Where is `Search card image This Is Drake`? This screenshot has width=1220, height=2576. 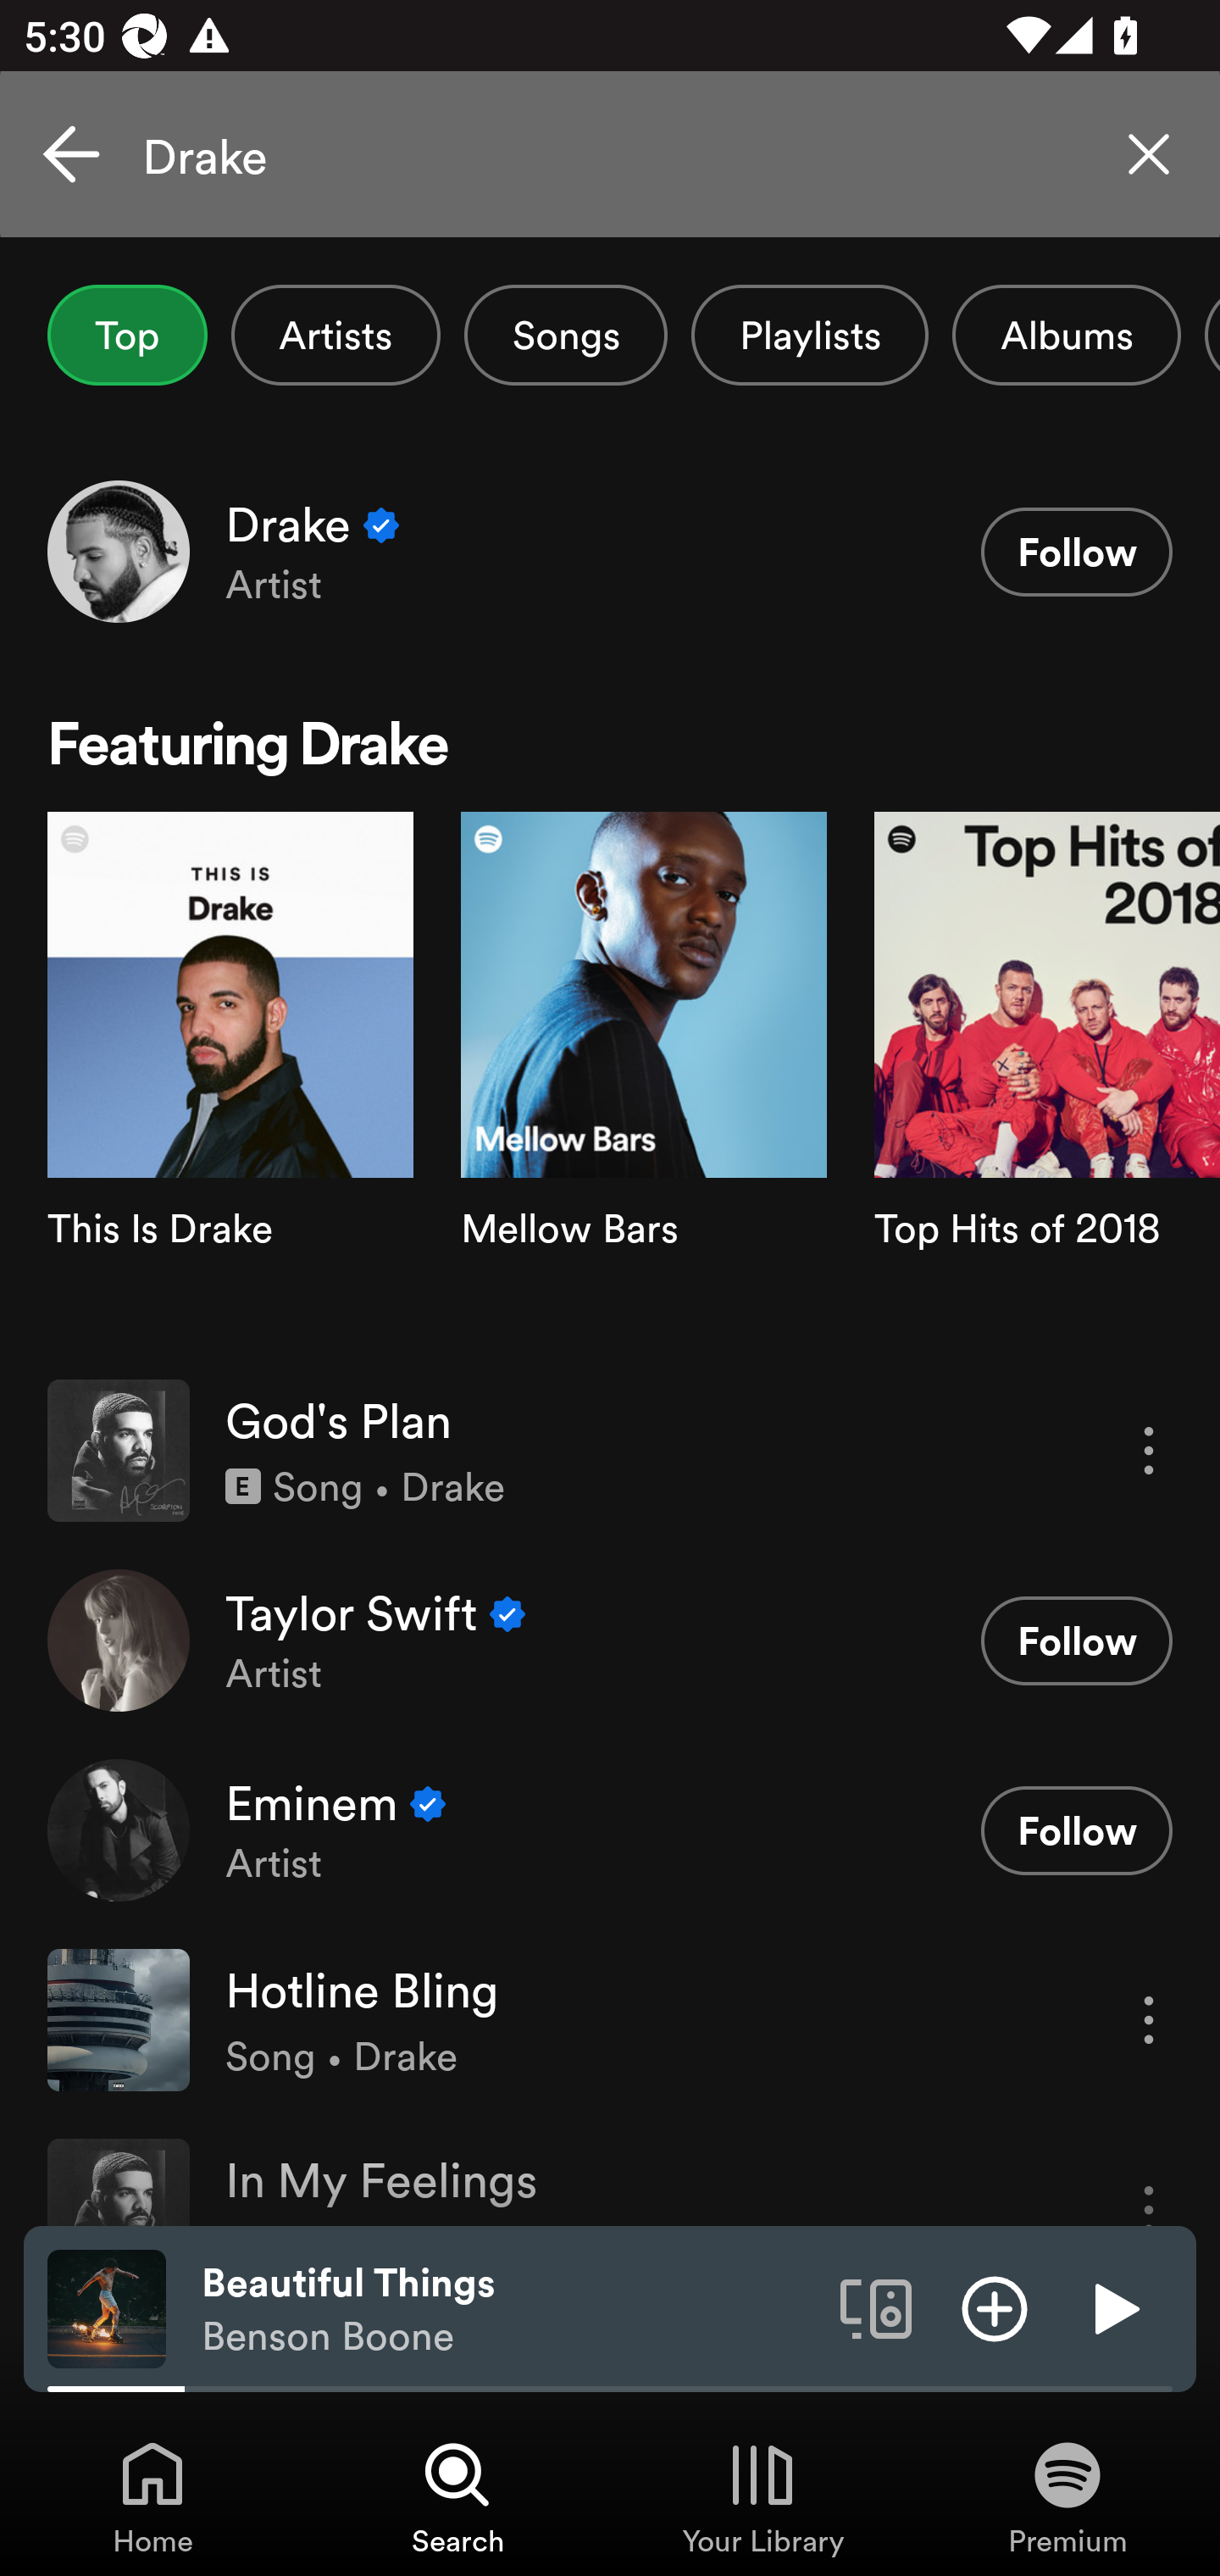
Search card image This Is Drake is located at coordinates (230, 1083).